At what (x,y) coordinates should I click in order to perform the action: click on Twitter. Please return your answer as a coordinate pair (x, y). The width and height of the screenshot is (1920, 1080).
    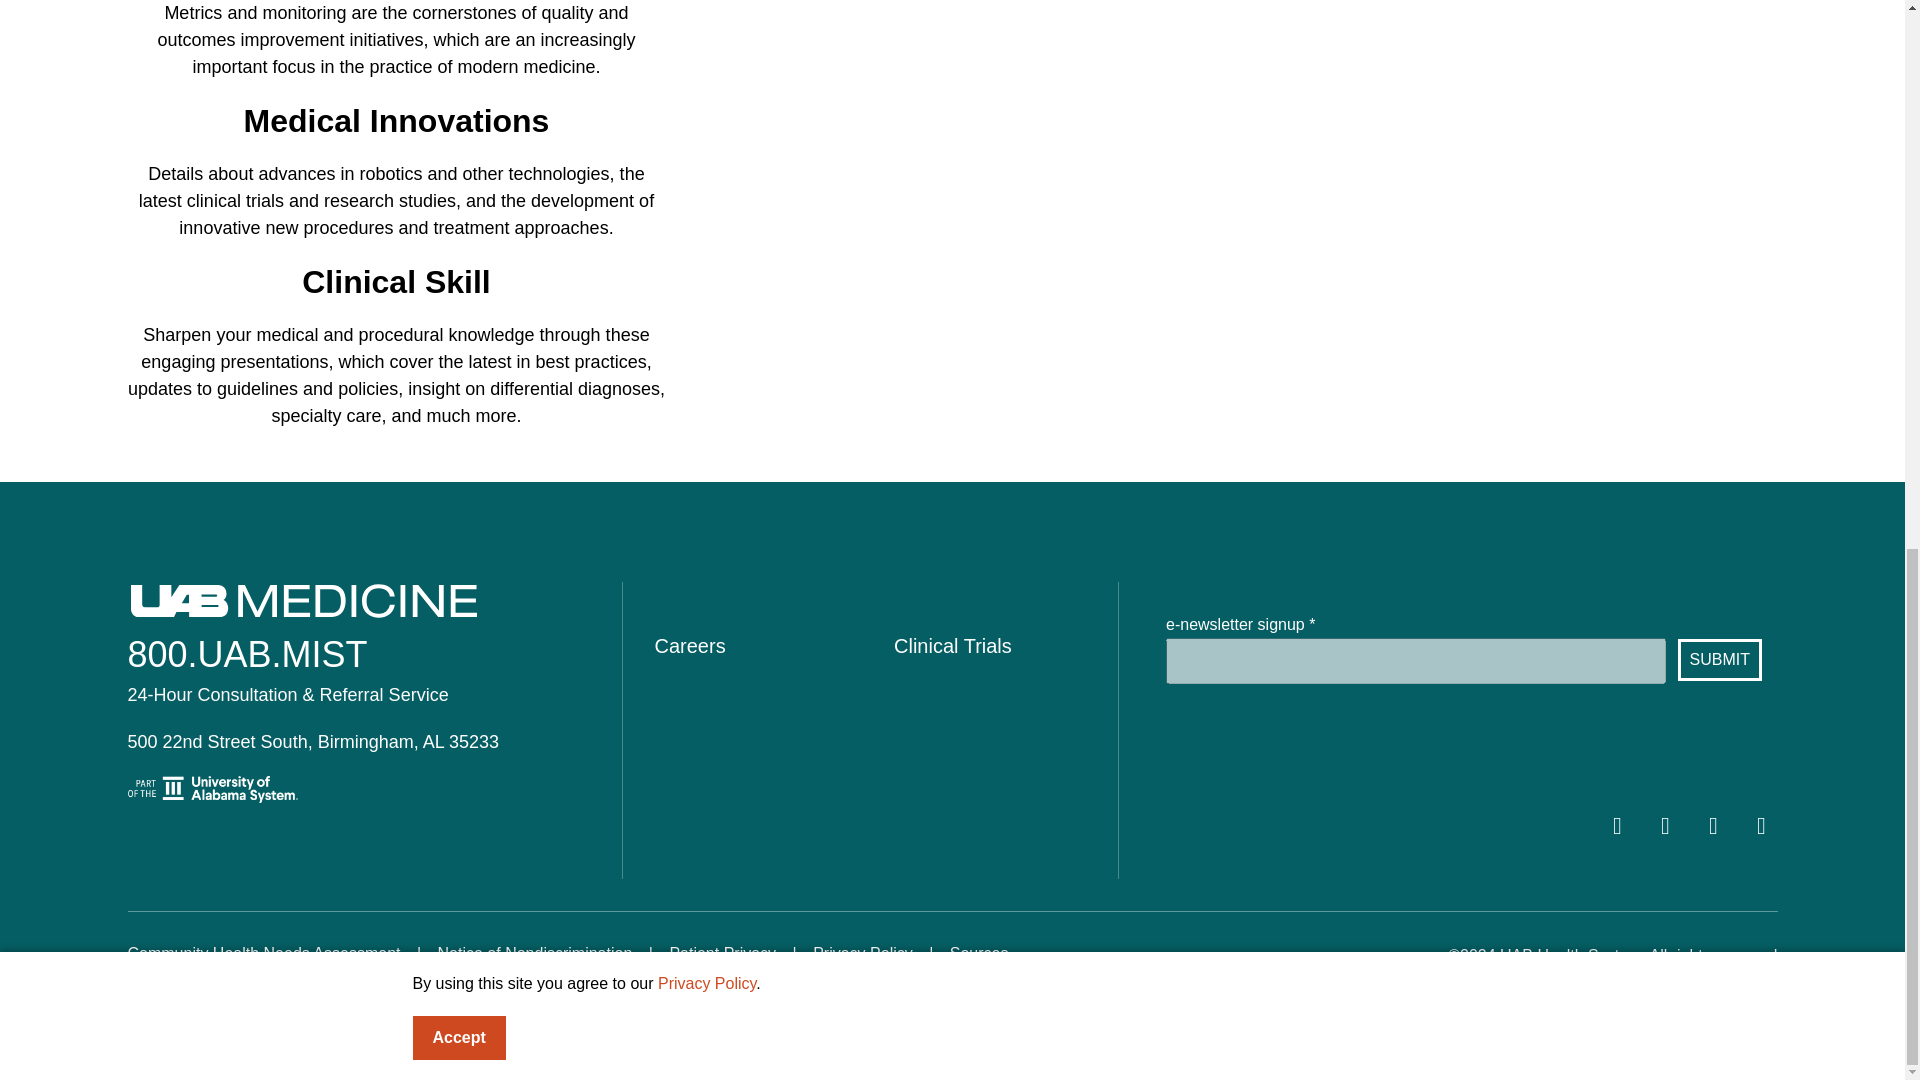
    Looking at the image, I should click on (1665, 826).